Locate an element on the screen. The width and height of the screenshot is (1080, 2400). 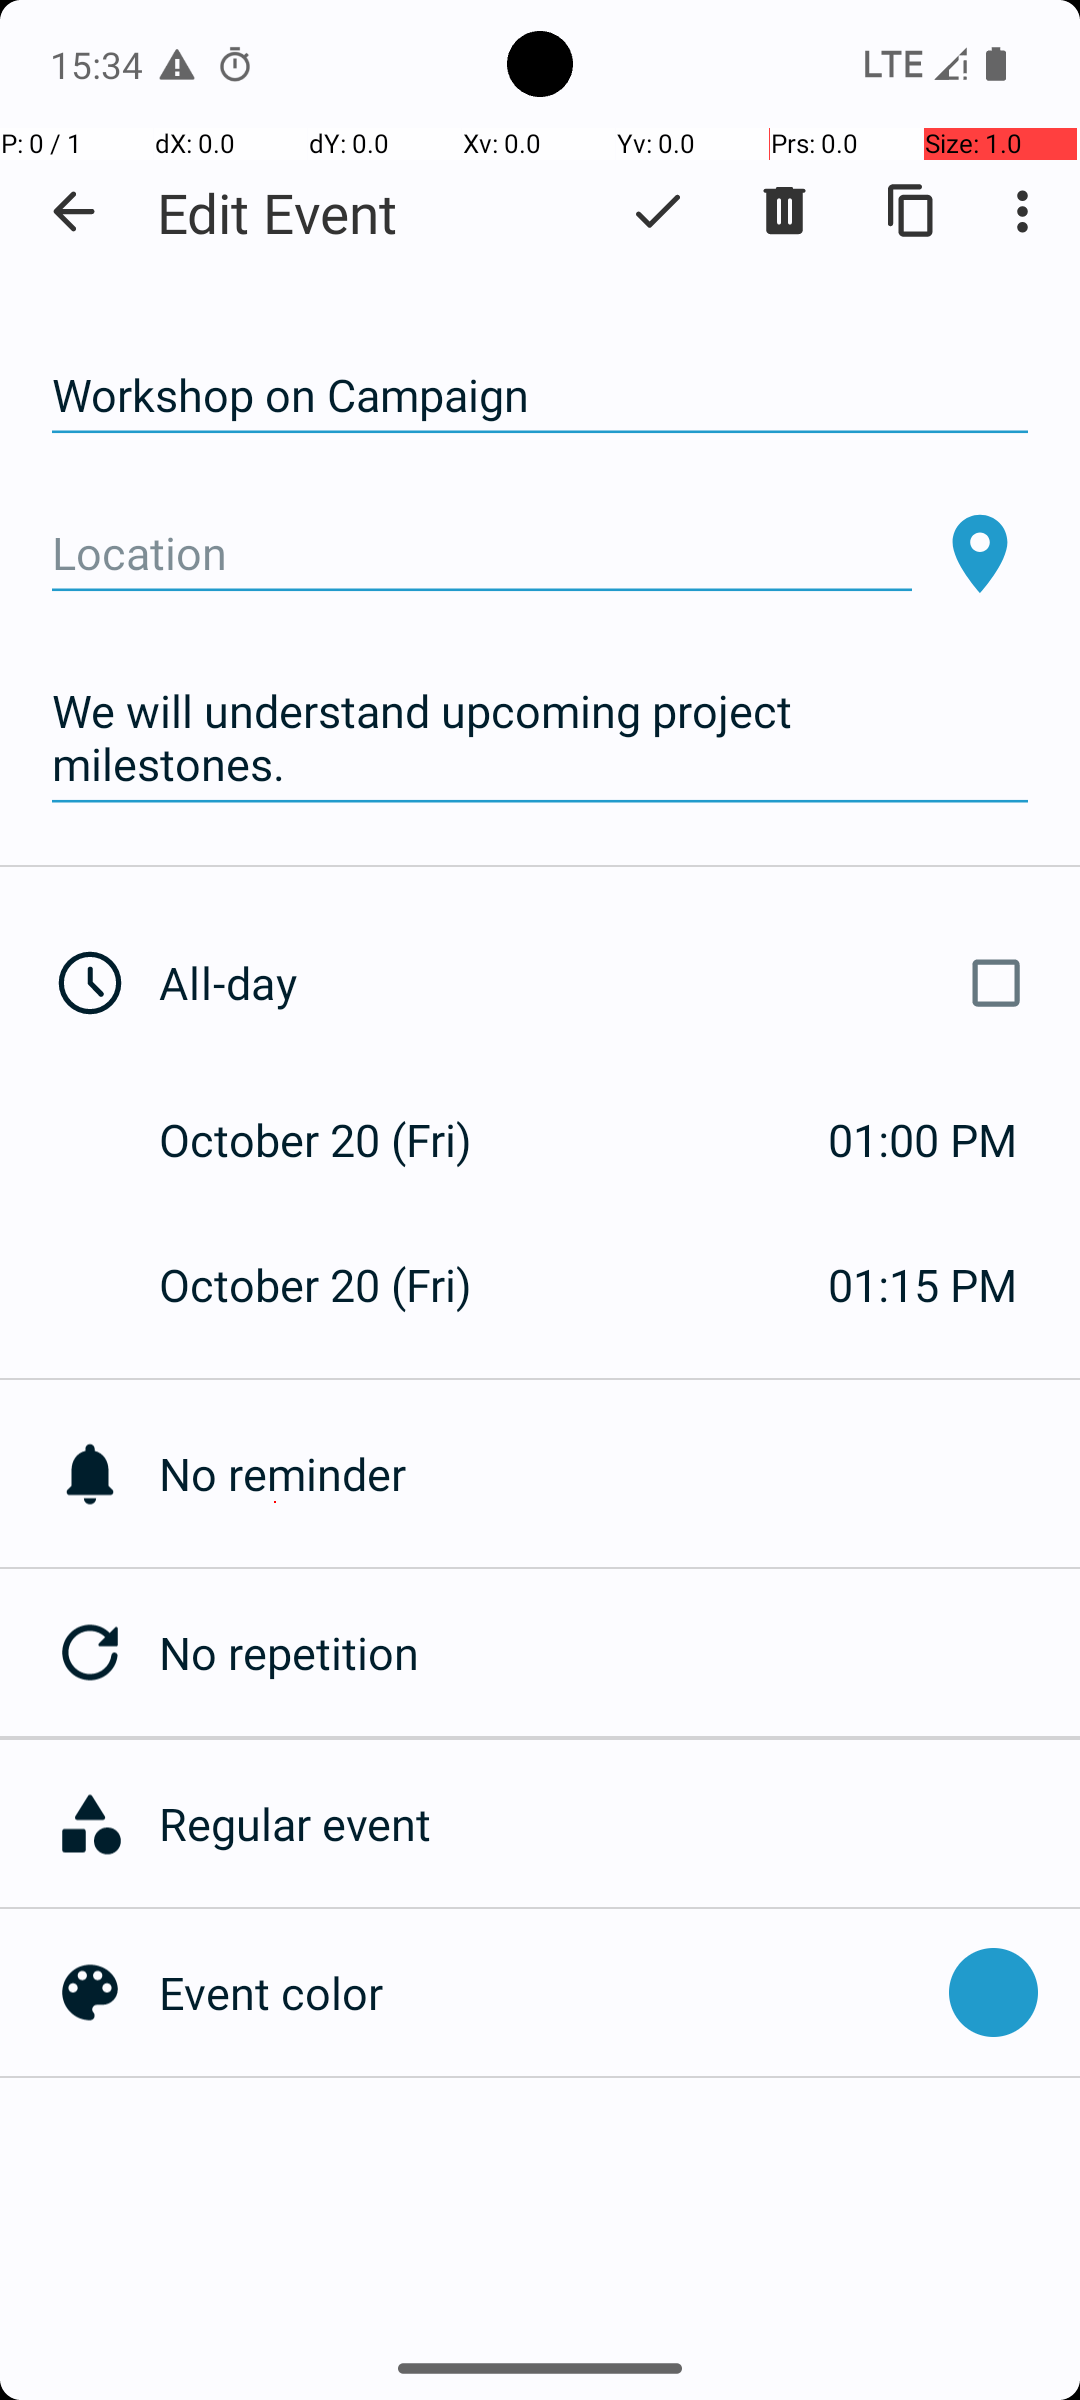
01:15 PM is located at coordinates (922, 1284).